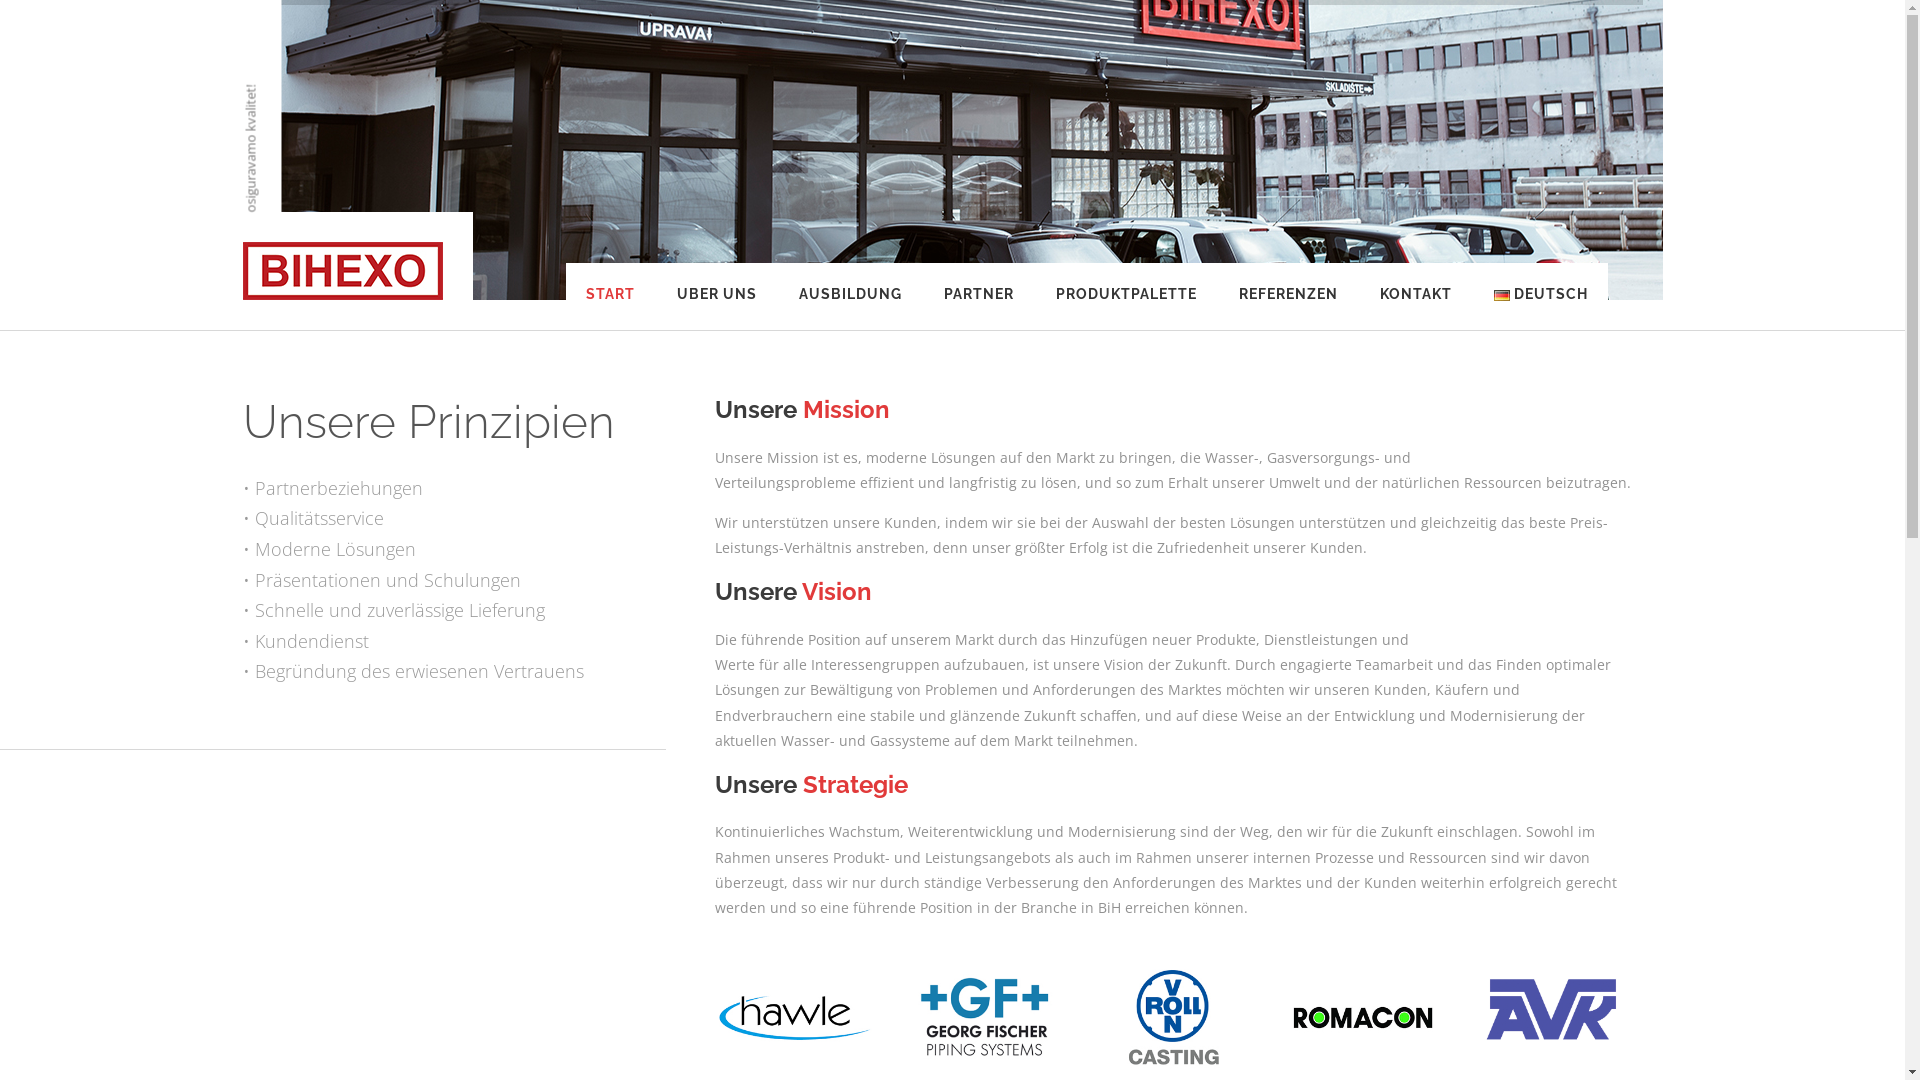 This screenshot has width=1920, height=1080. Describe the element at coordinates (1541, 310) in the screenshot. I see `DEUTSCH` at that location.